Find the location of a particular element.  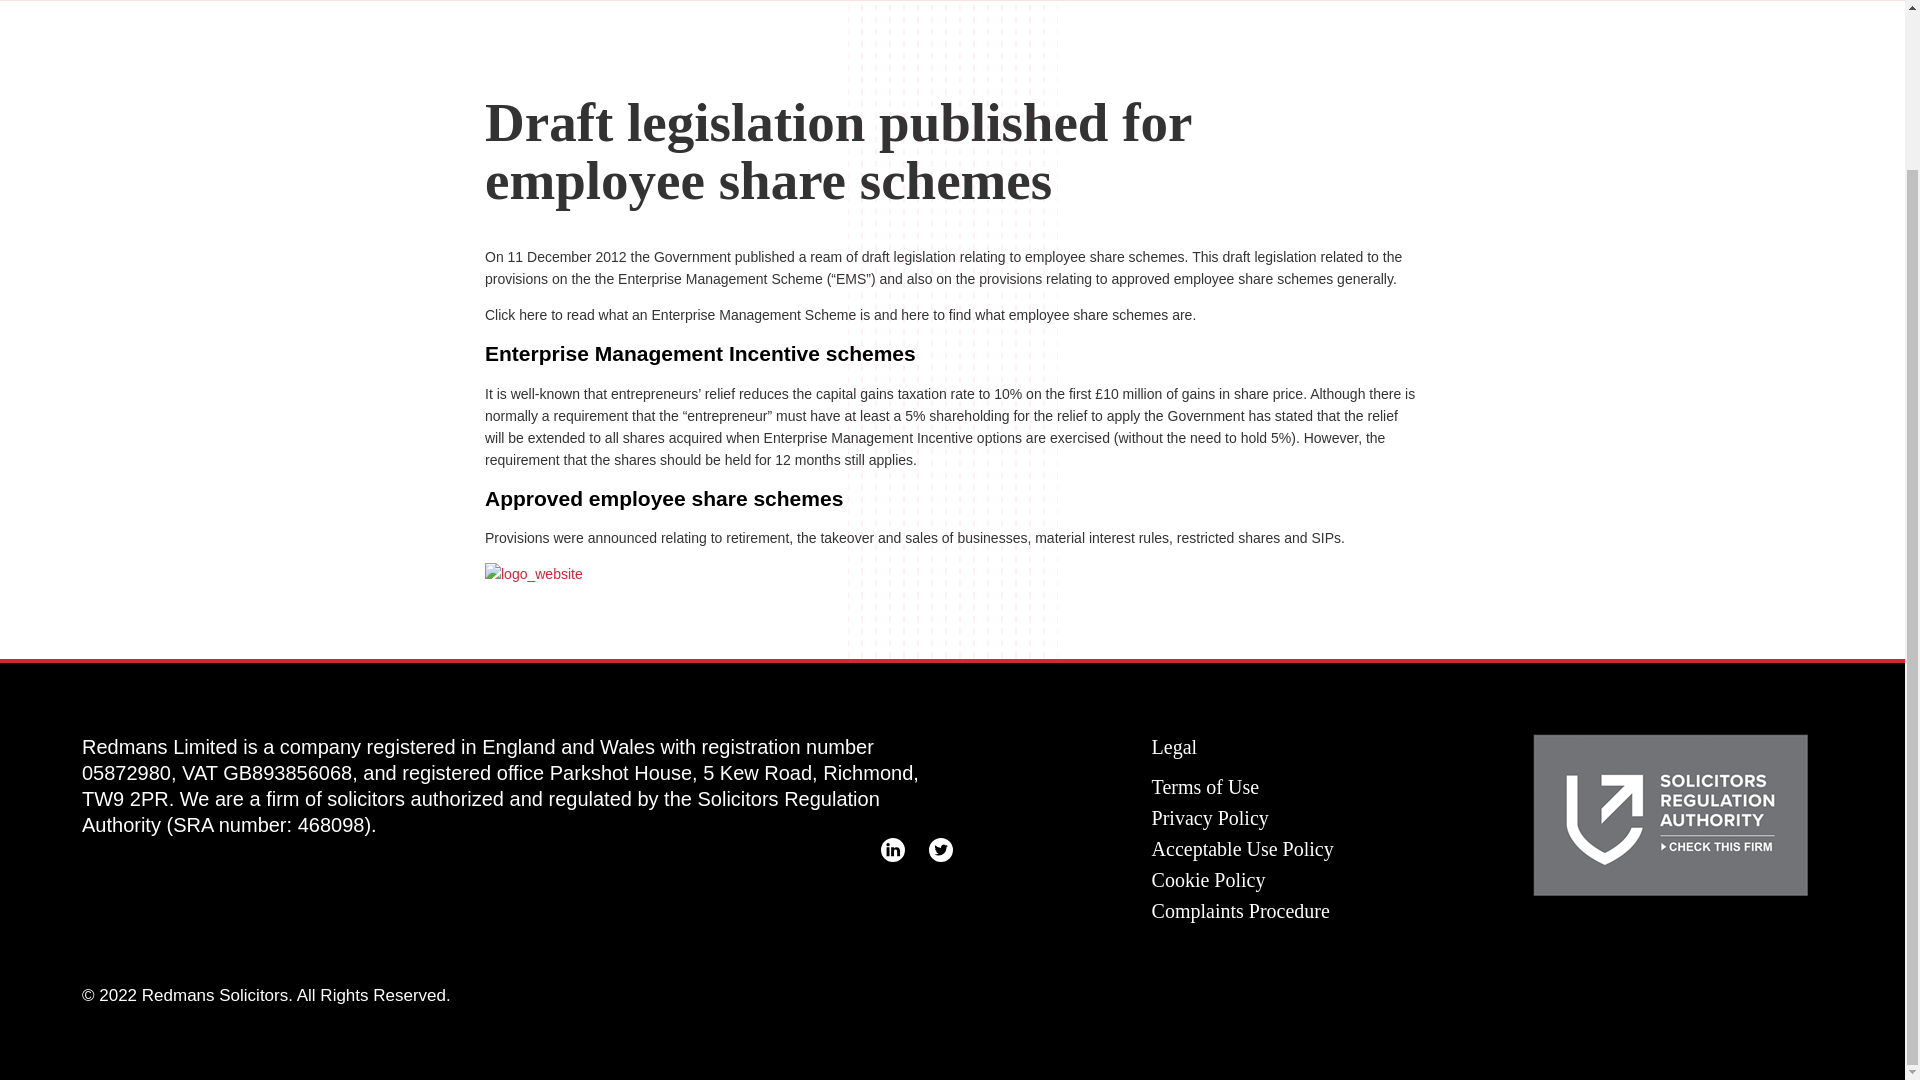

Complaints Procedure is located at coordinates (1241, 910).